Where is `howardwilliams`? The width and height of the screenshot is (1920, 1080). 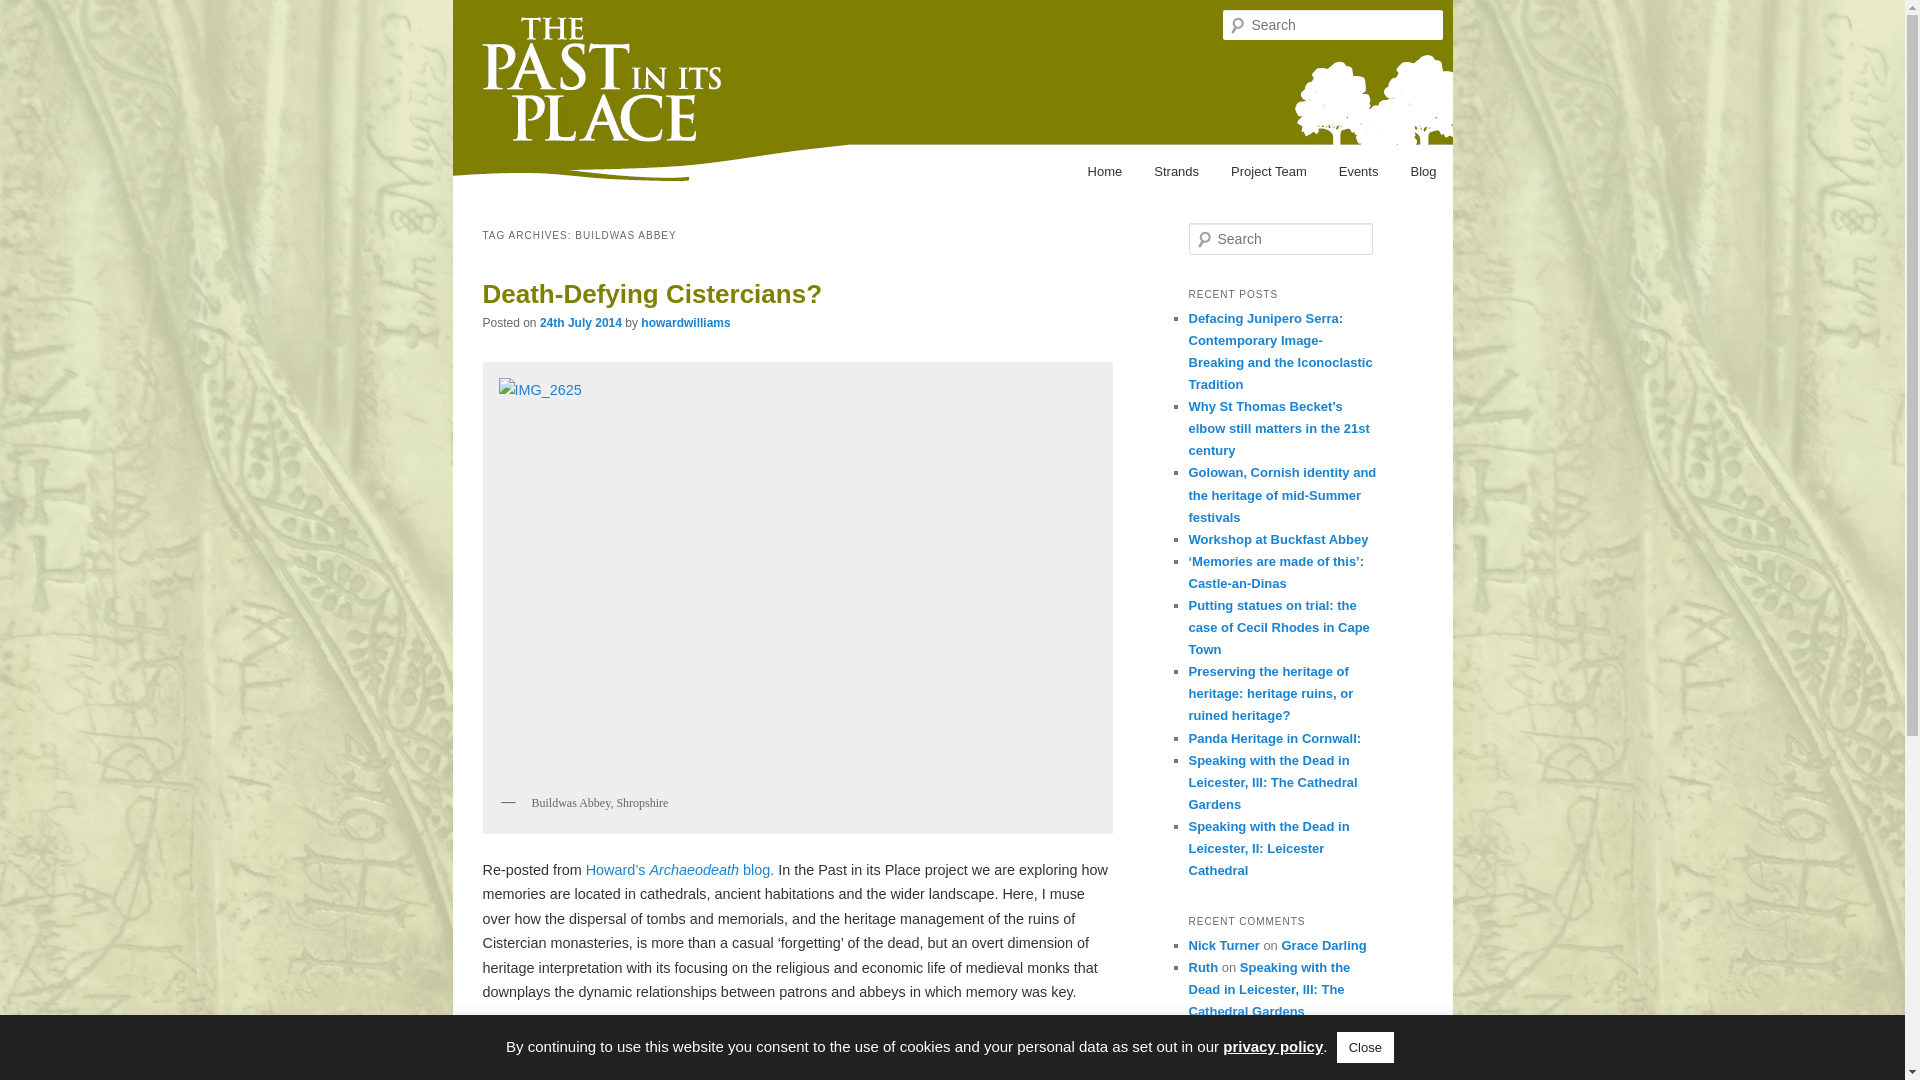
howardwilliams is located at coordinates (685, 323).